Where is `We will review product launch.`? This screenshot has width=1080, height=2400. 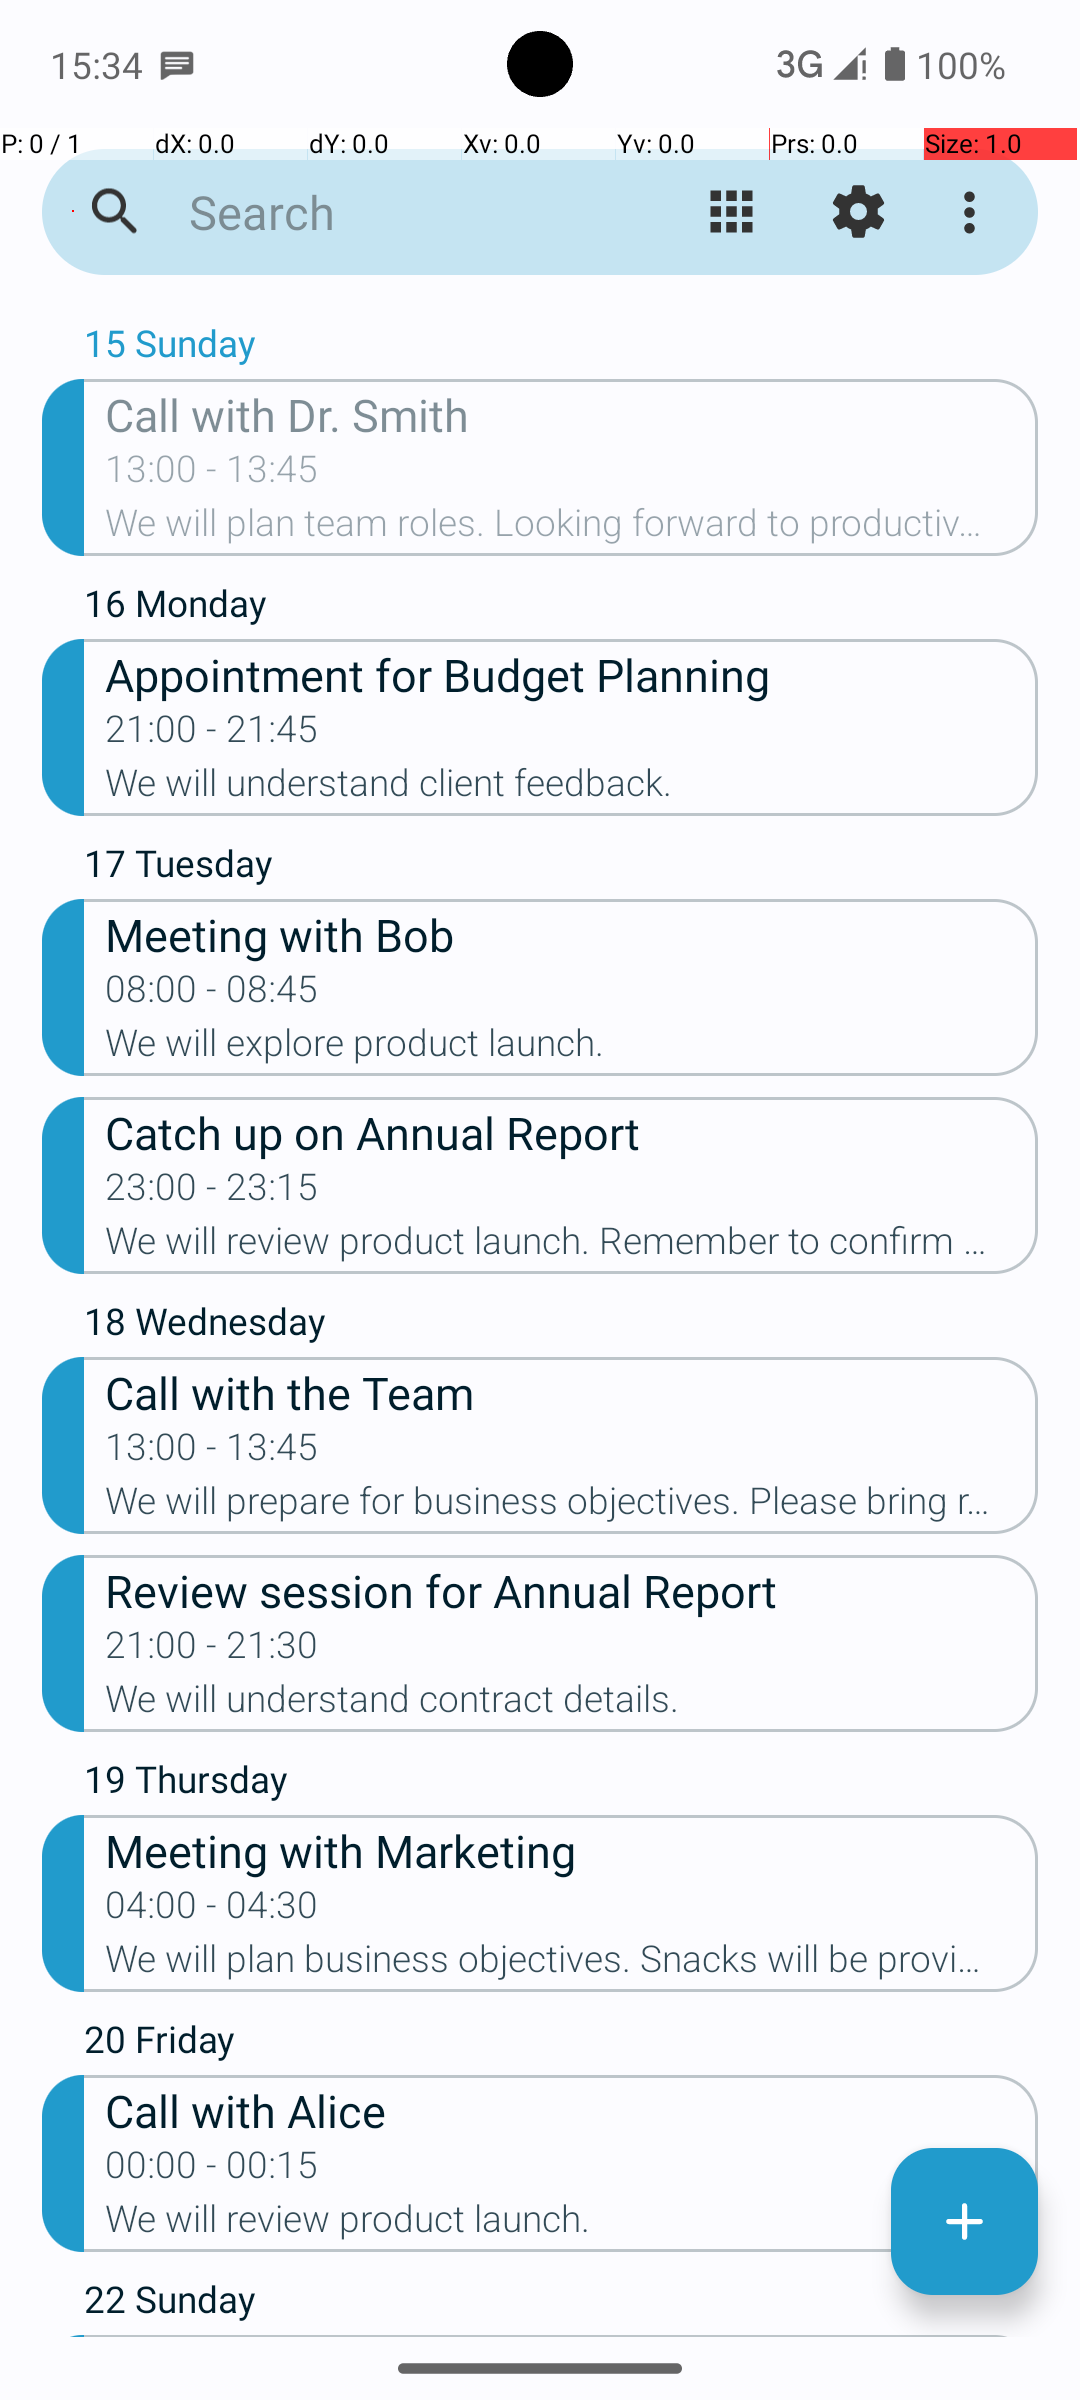 We will review product launch. is located at coordinates (572, 2225).